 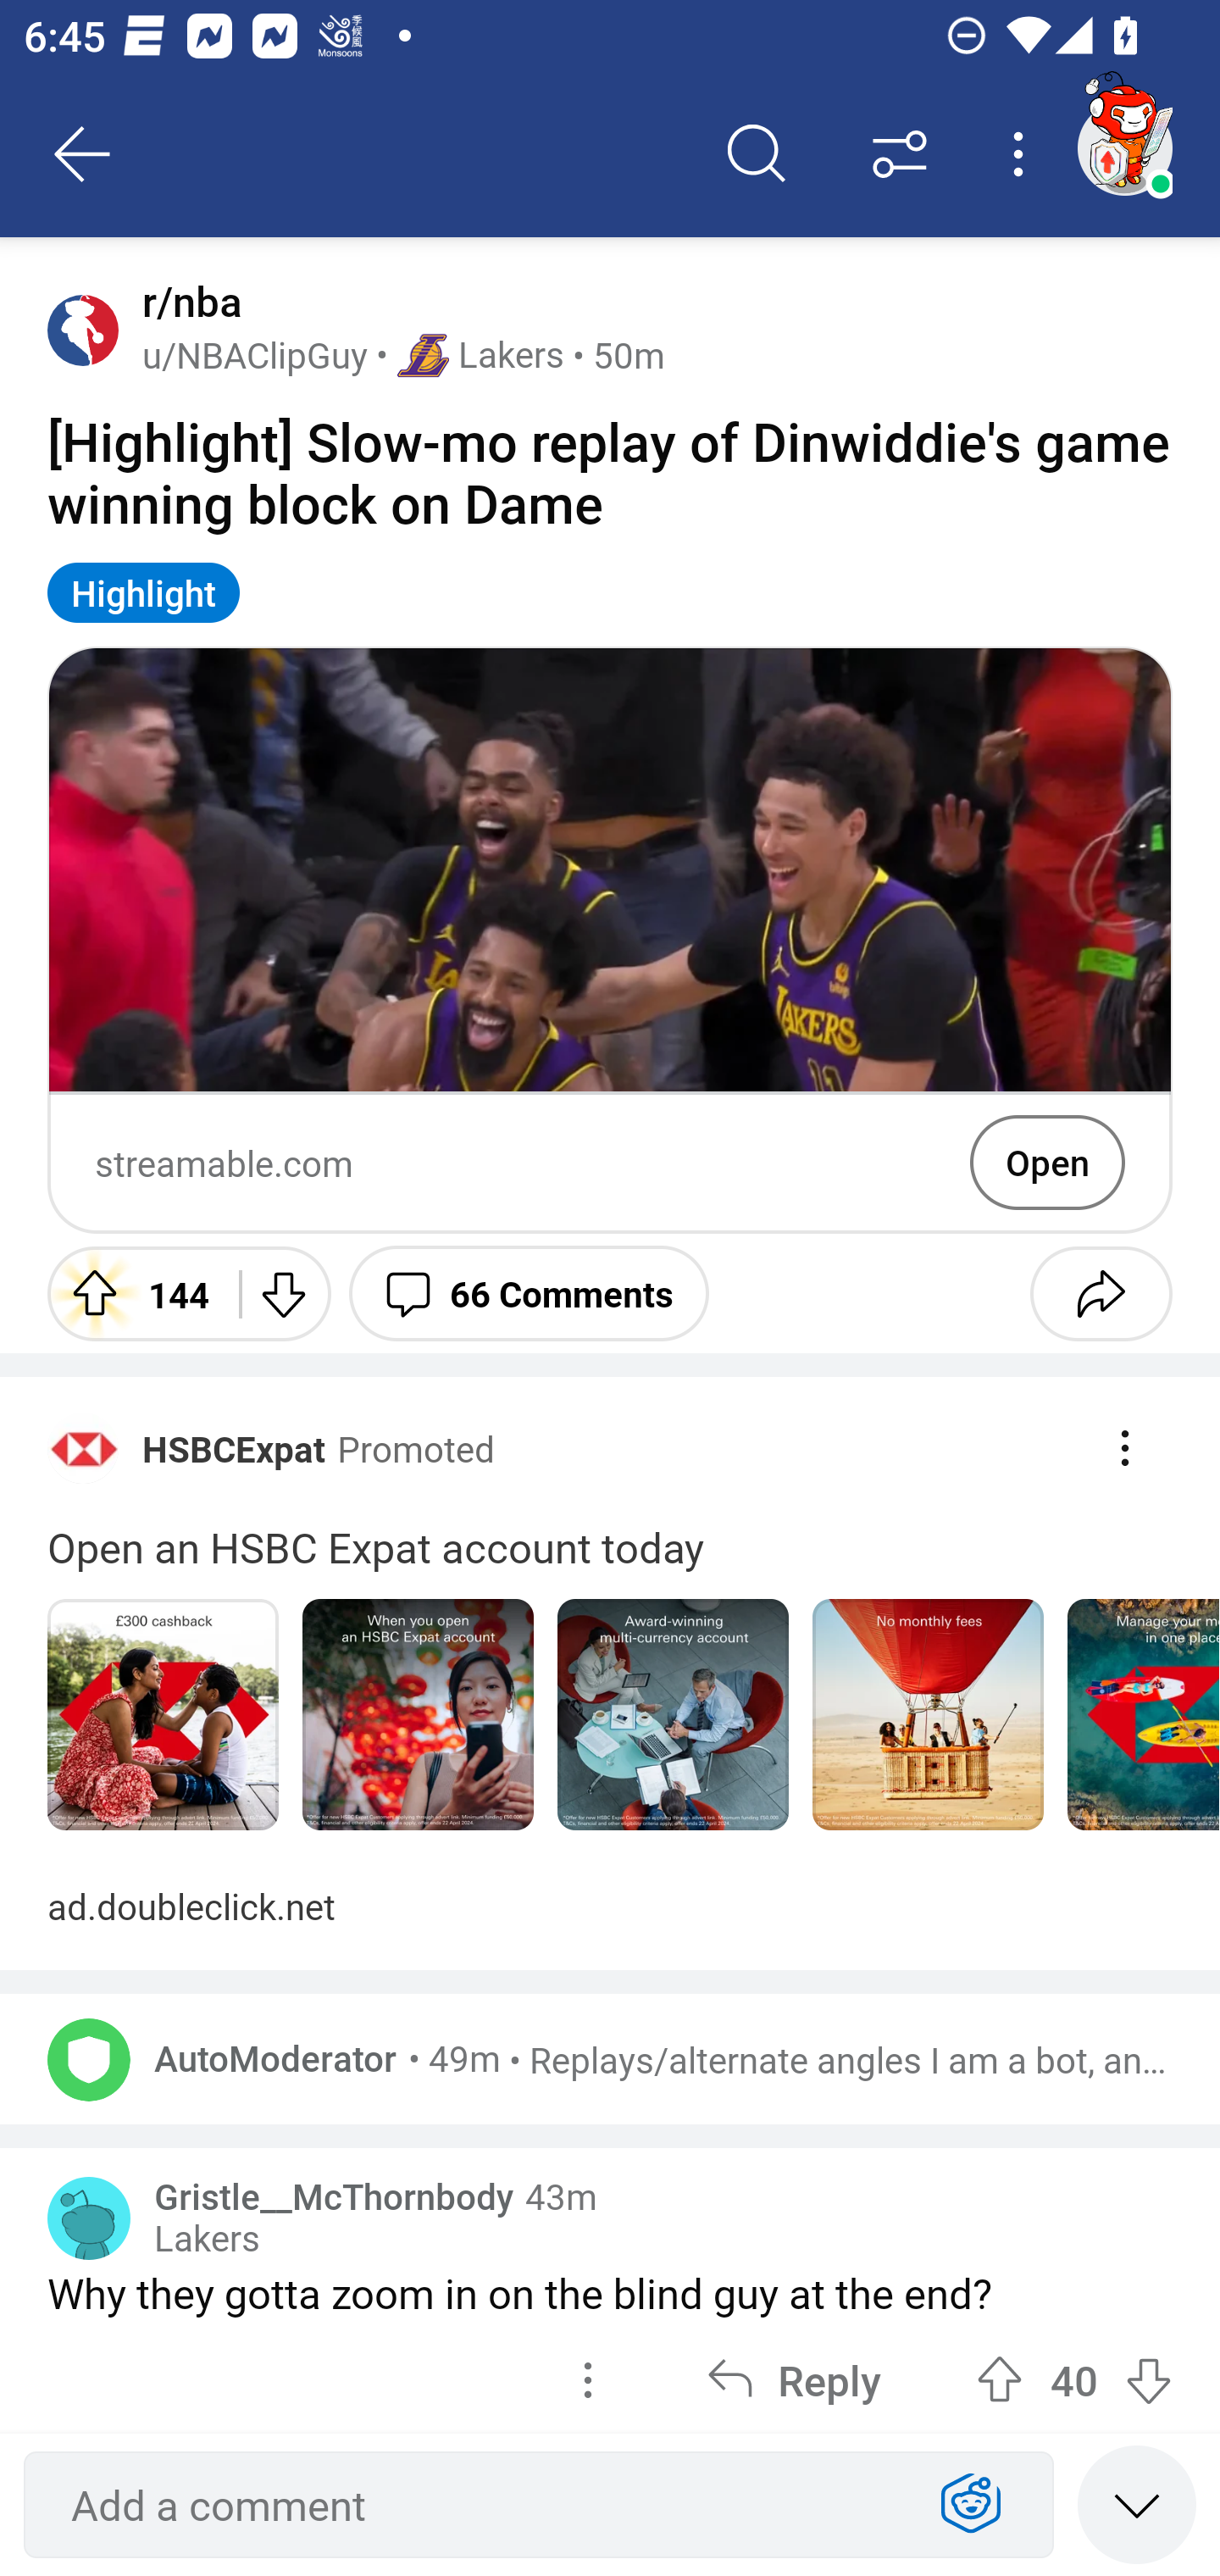 I want to click on Image 1 of 5. , so click(x=163, y=1715).